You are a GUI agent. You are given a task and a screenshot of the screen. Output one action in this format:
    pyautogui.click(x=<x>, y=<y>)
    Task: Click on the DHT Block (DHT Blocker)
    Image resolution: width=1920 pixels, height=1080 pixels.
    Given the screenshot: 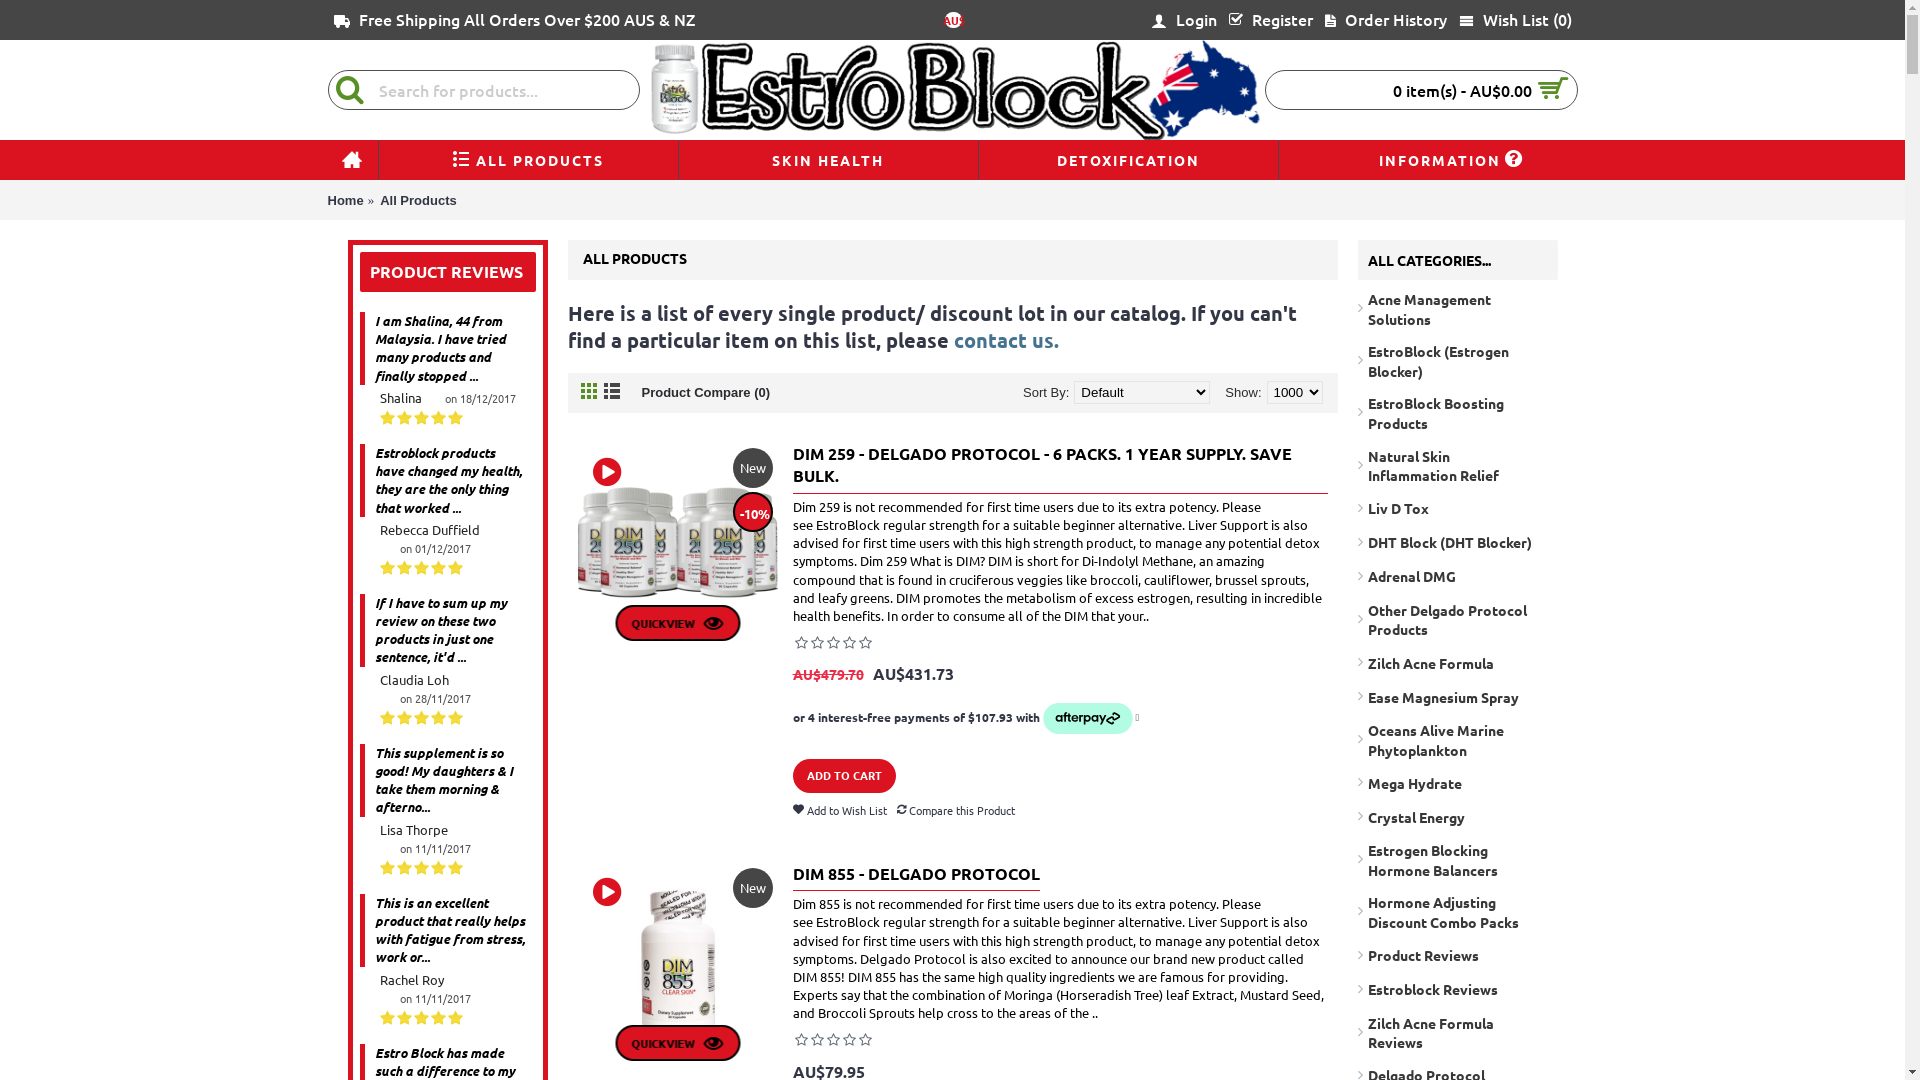 What is the action you would take?
    pyautogui.click(x=1458, y=540)
    